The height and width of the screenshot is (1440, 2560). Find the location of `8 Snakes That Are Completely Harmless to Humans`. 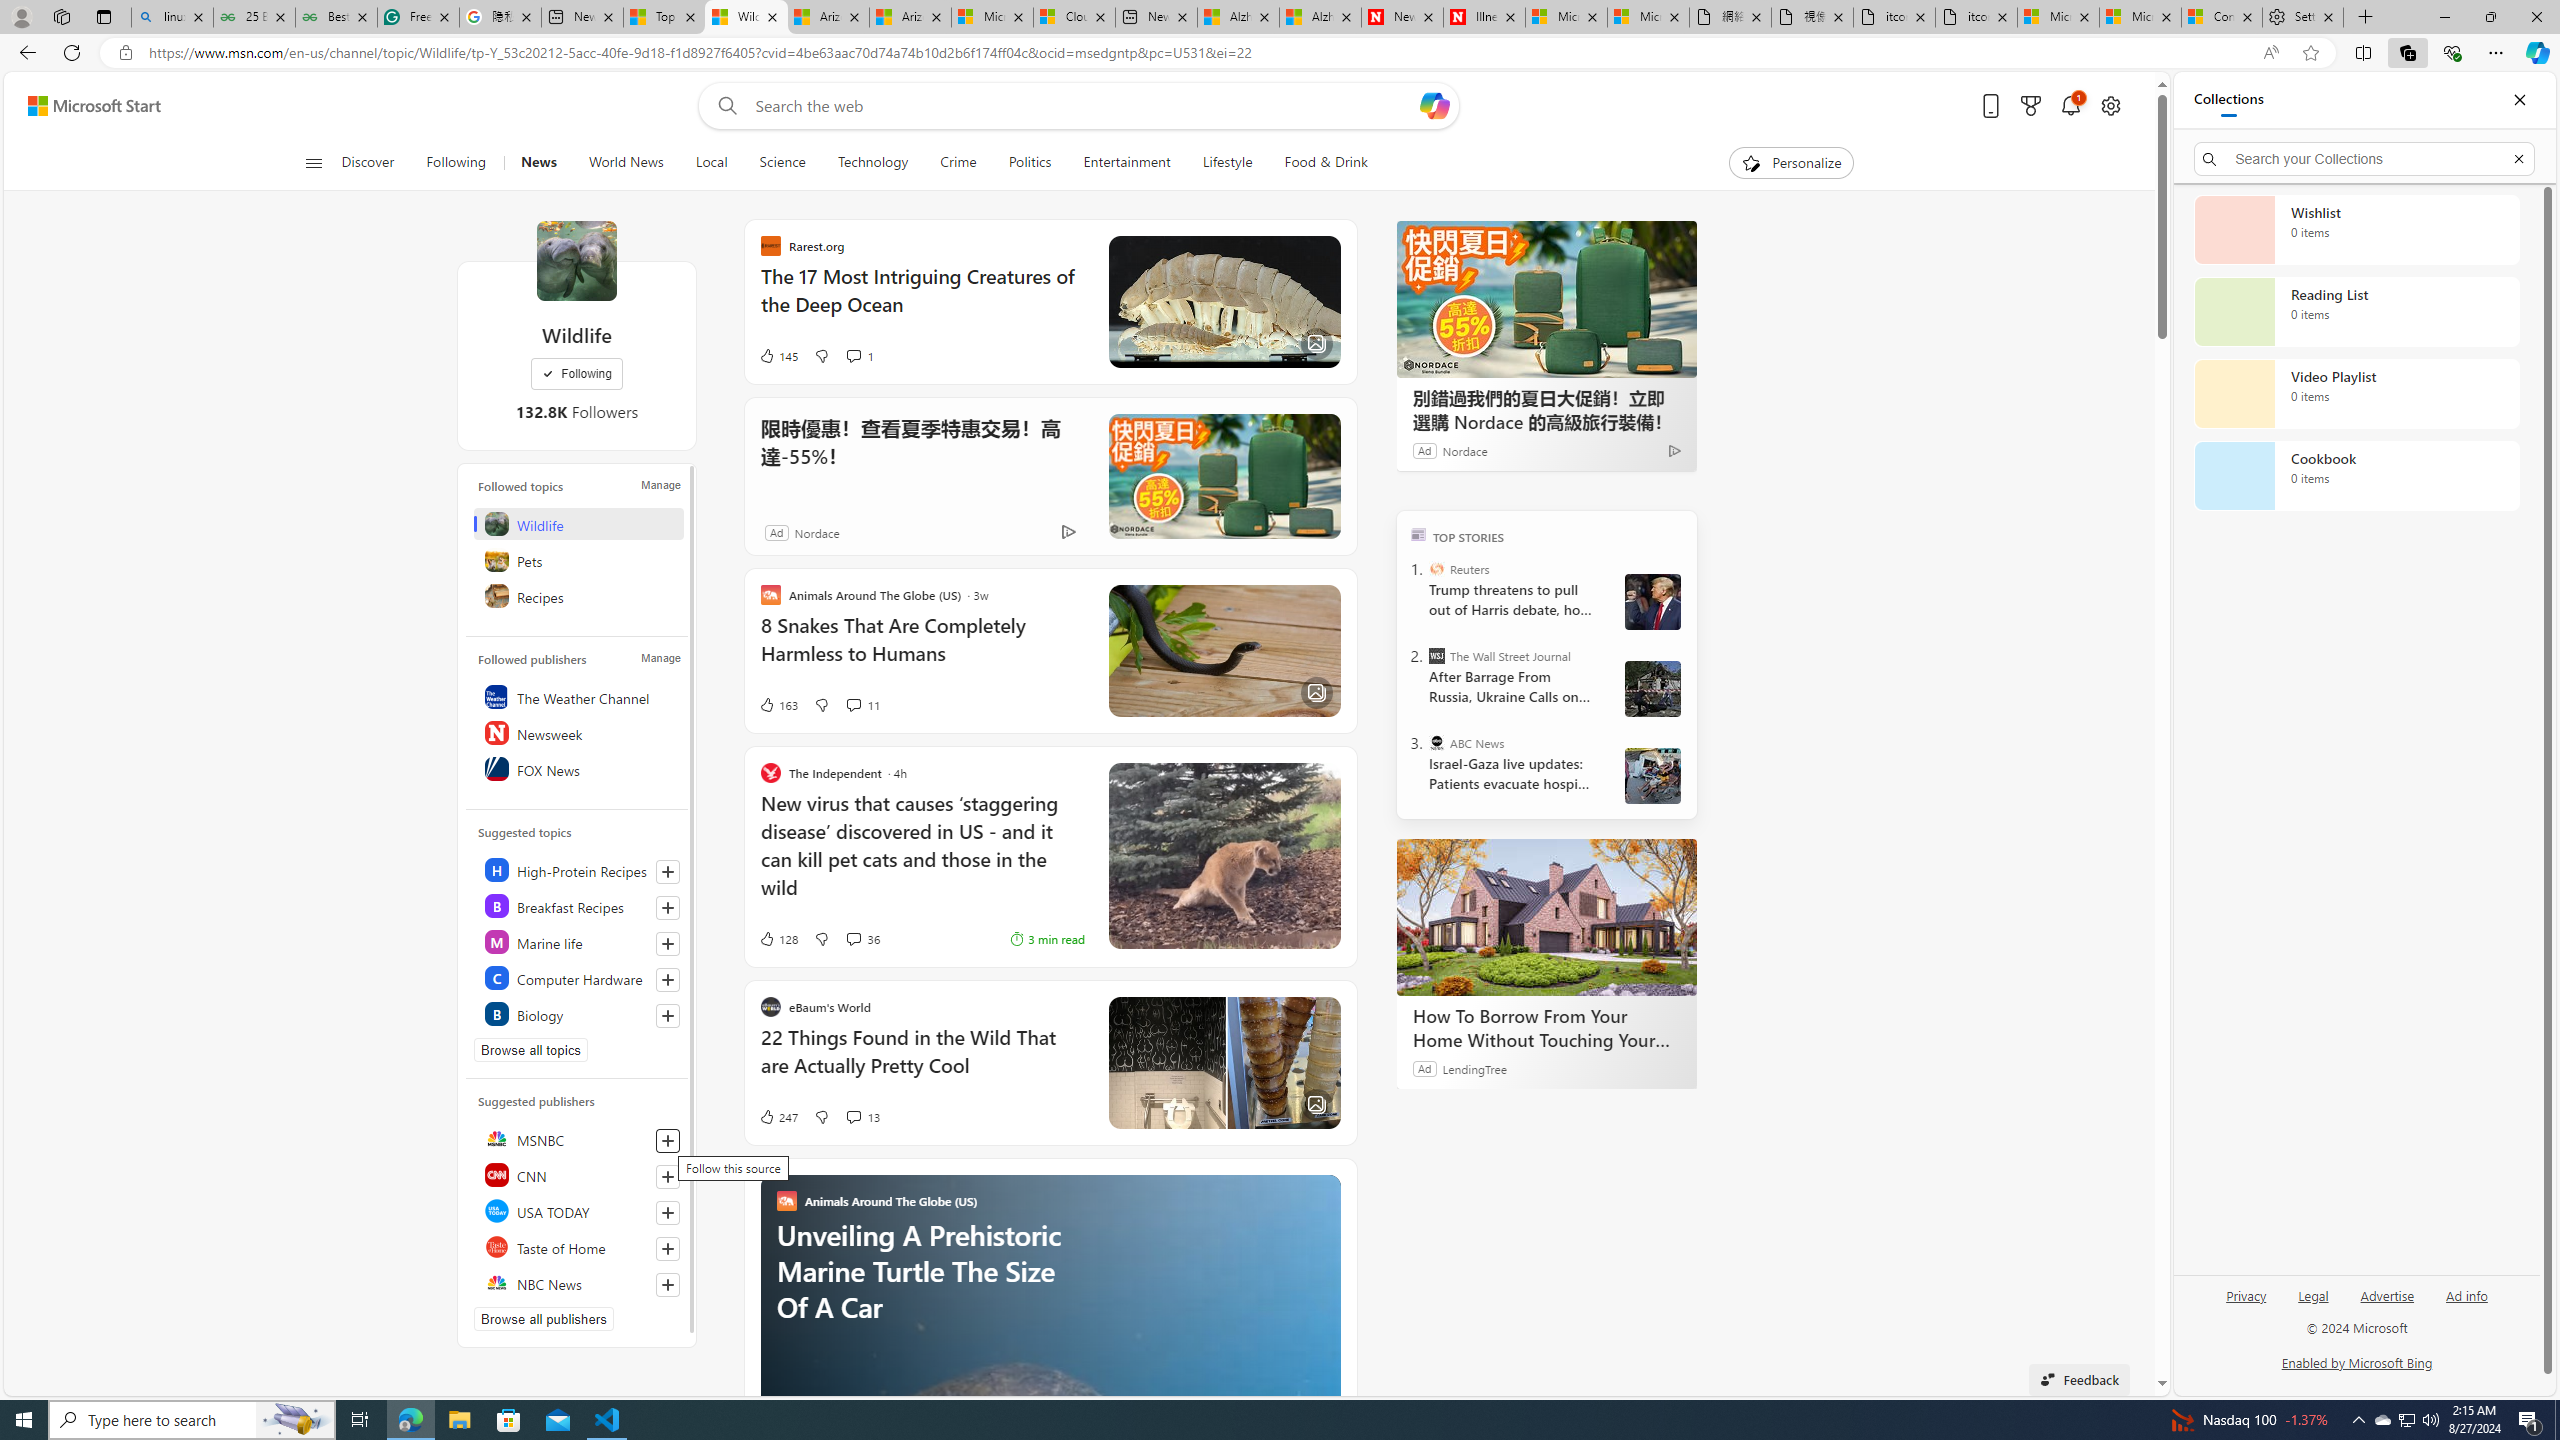

8 Snakes That Are Completely Harmless to Humans is located at coordinates (922, 649).